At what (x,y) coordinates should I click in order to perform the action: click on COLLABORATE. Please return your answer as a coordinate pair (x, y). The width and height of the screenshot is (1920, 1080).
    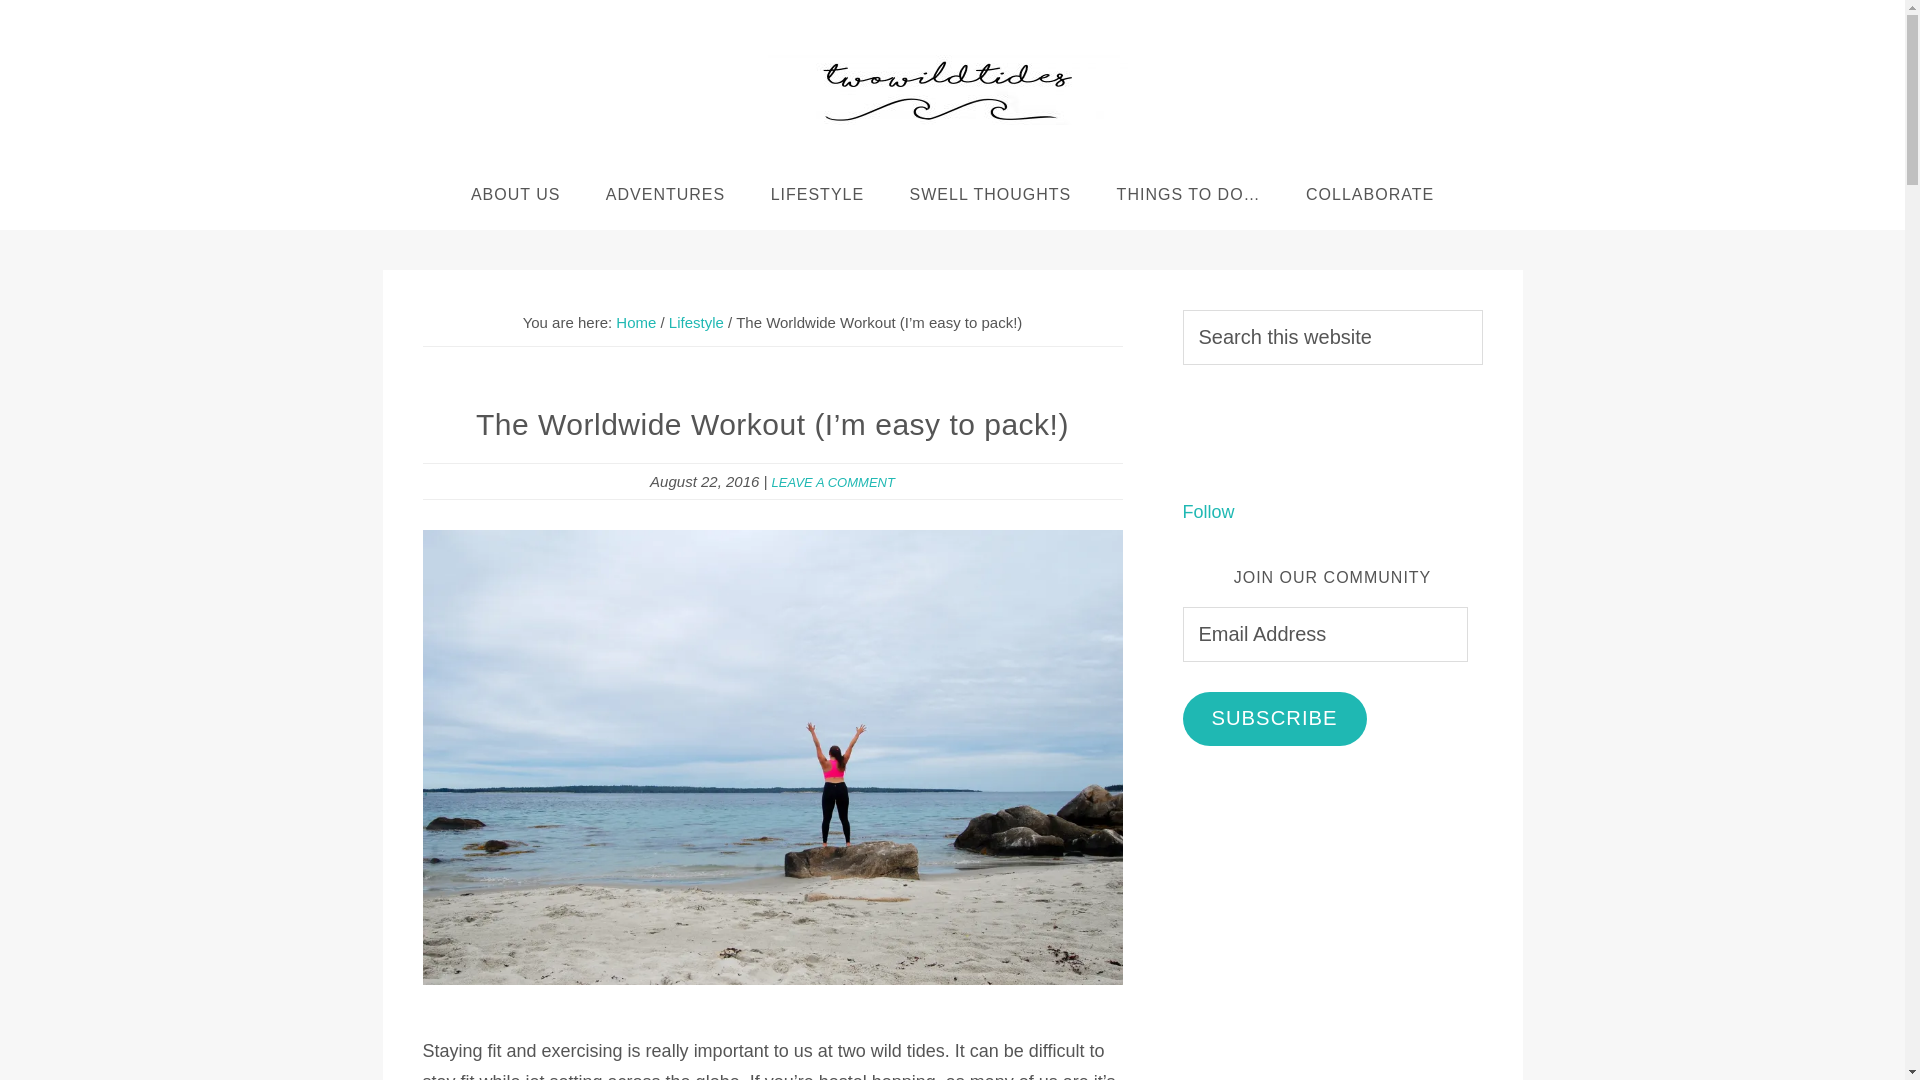
    Looking at the image, I should click on (1370, 194).